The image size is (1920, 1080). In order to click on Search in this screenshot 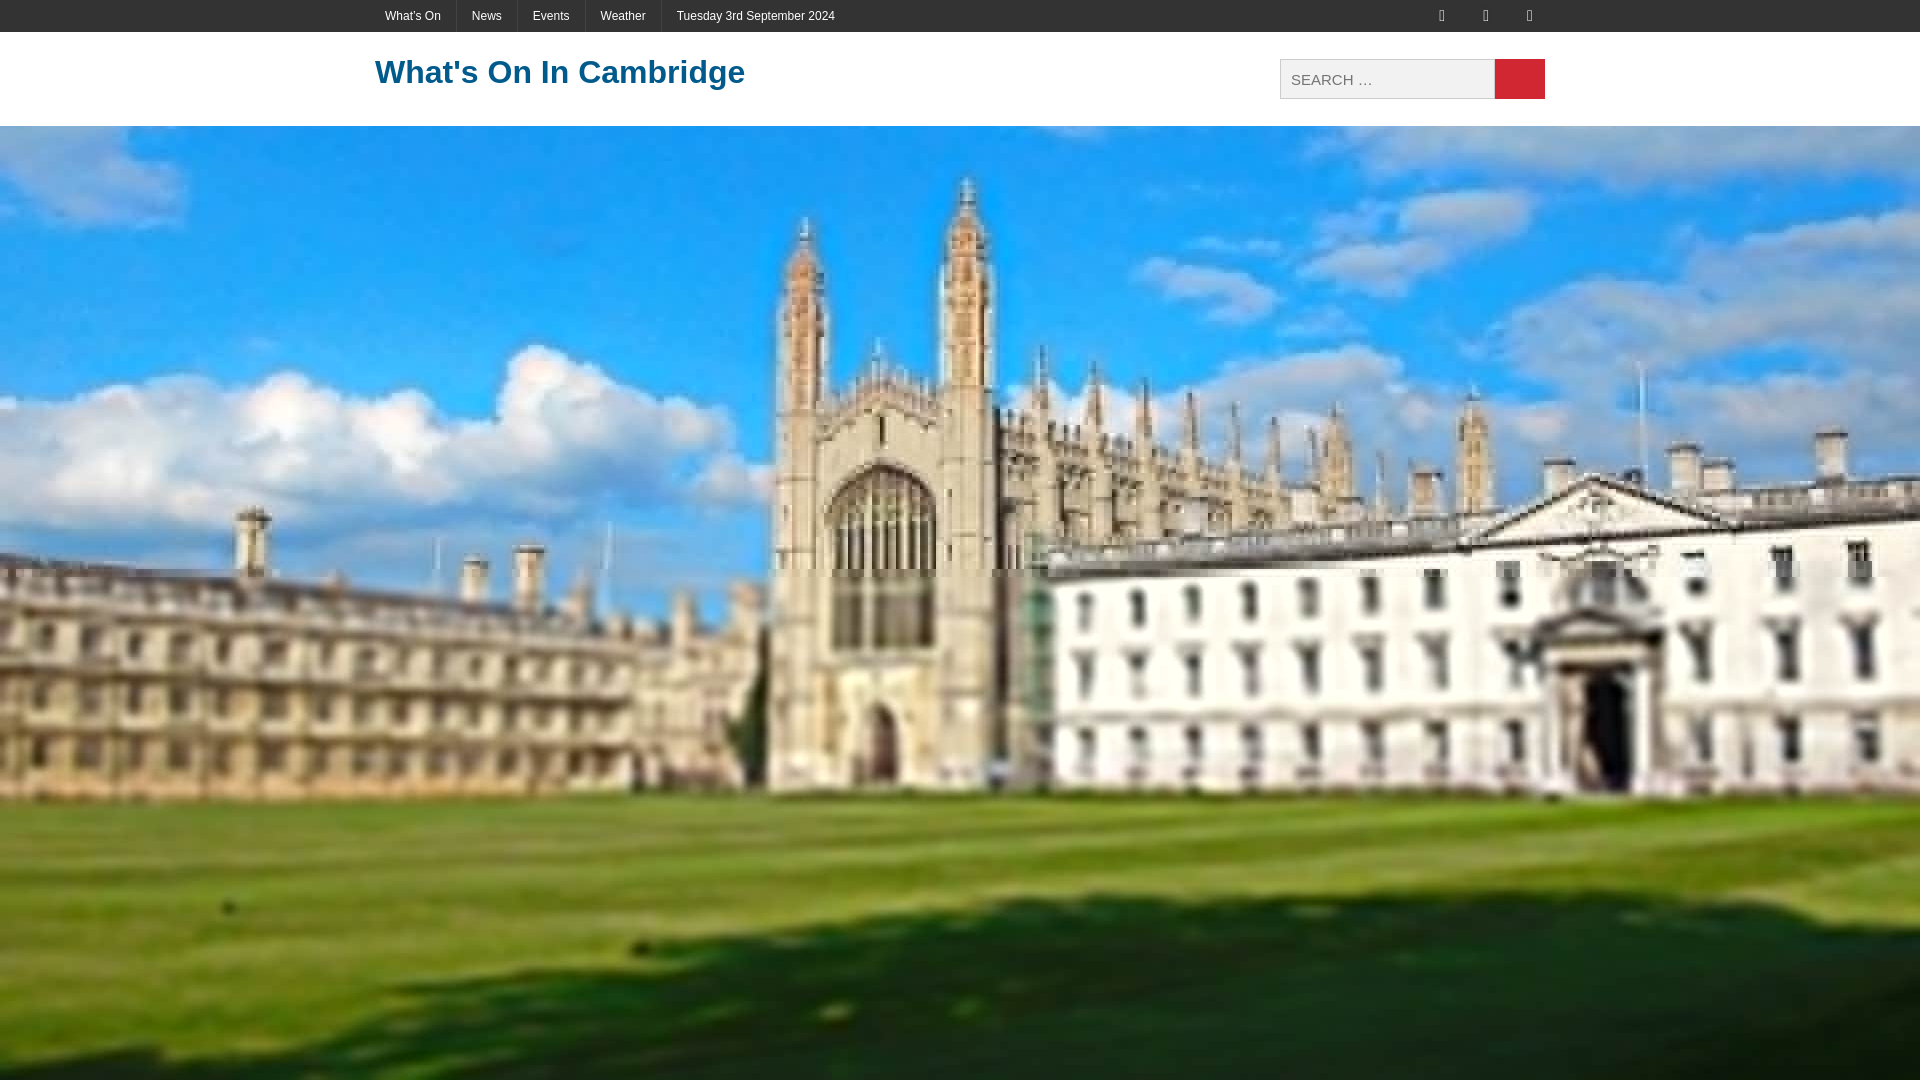, I will do `click(1520, 79)`.